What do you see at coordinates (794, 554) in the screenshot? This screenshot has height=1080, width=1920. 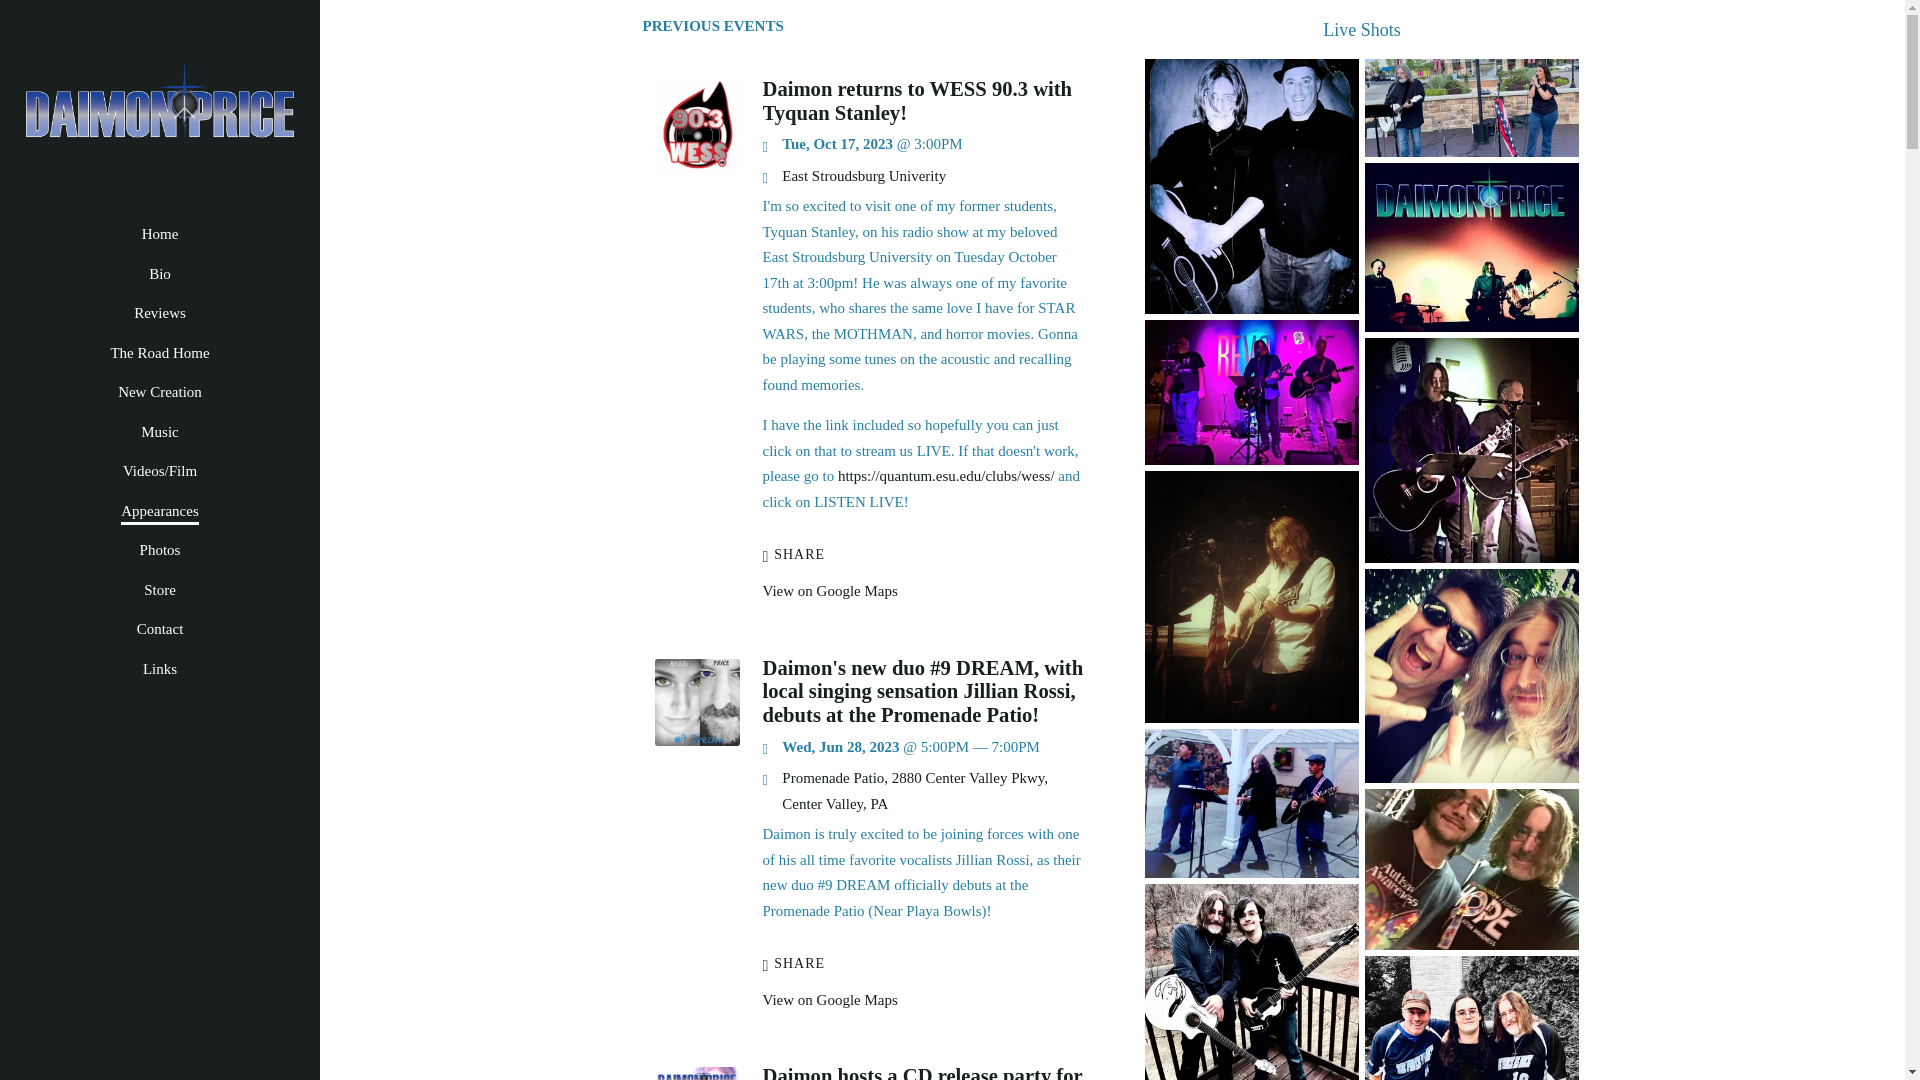 I see `SHARE` at bounding box center [794, 554].